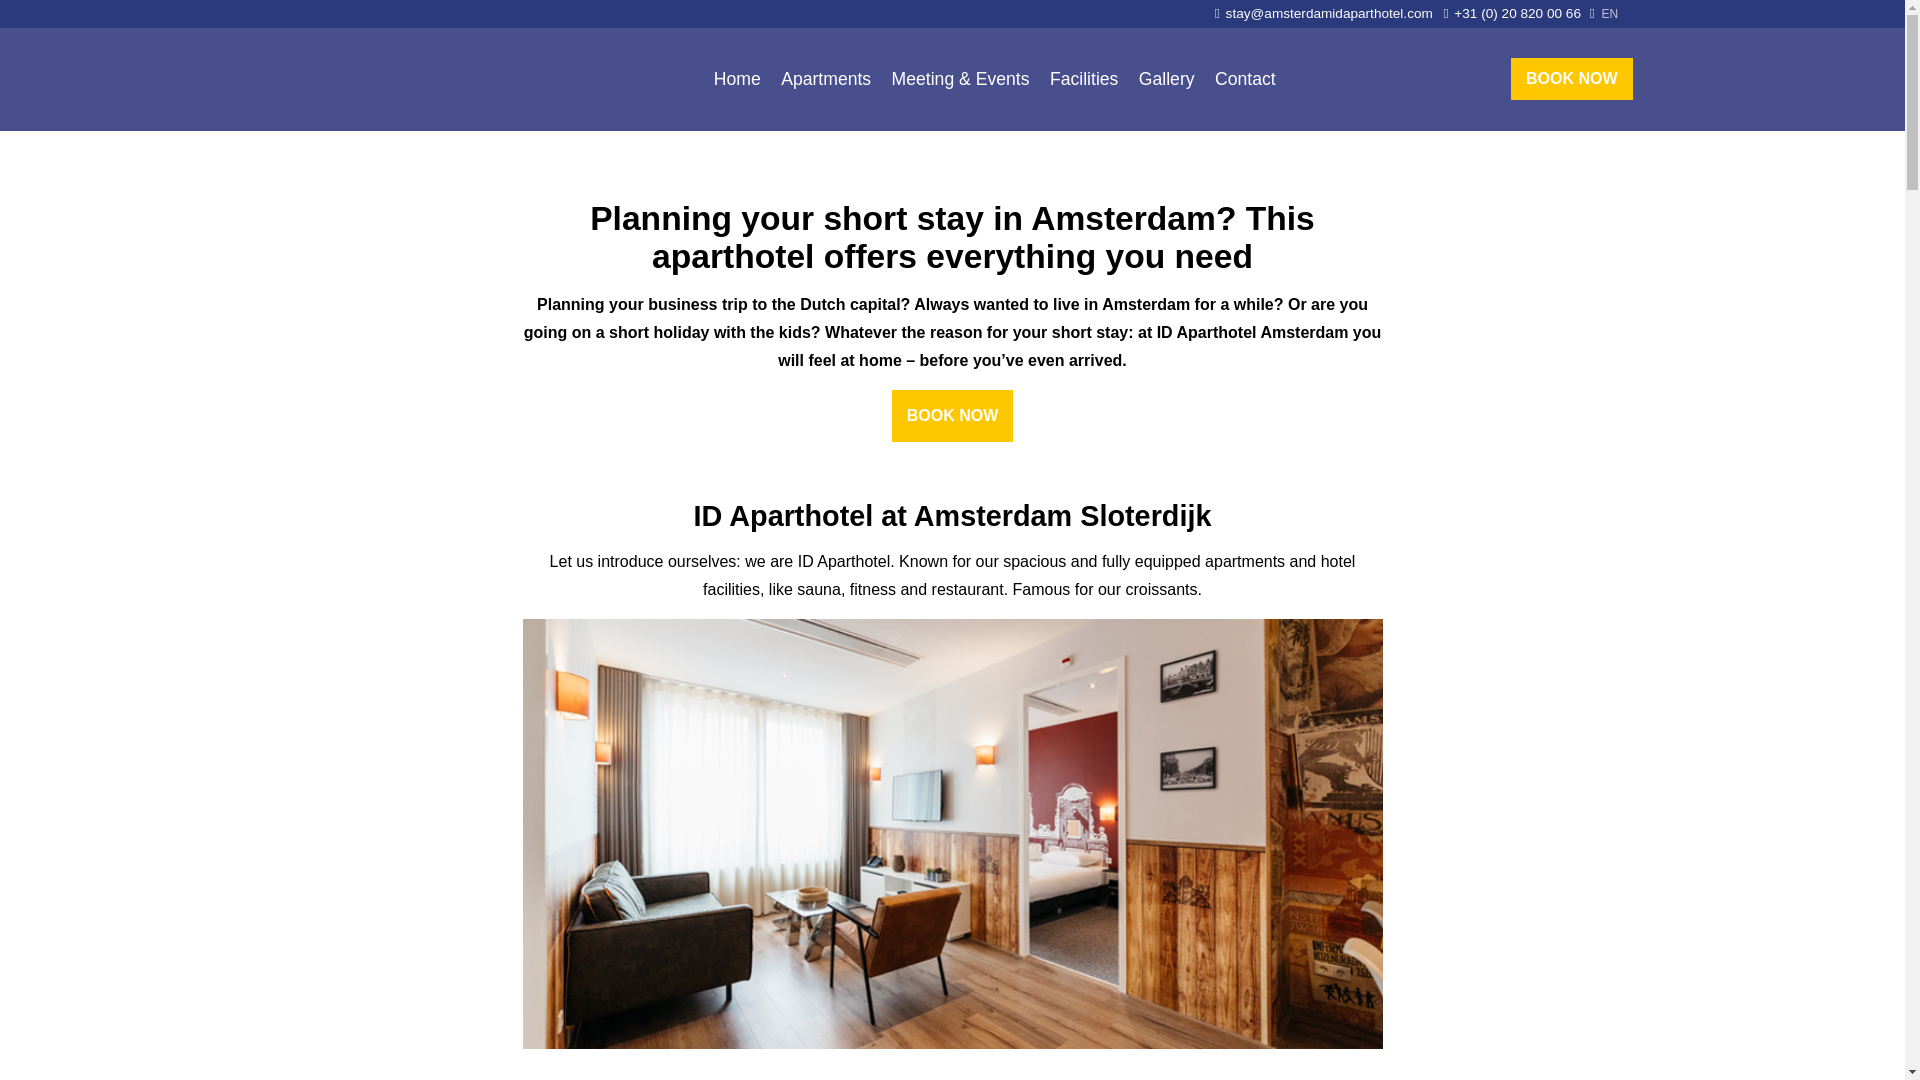  What do you see at coordinates (737, 78) in the screenshot?
I see `Home` at bounding box center [737, 78].